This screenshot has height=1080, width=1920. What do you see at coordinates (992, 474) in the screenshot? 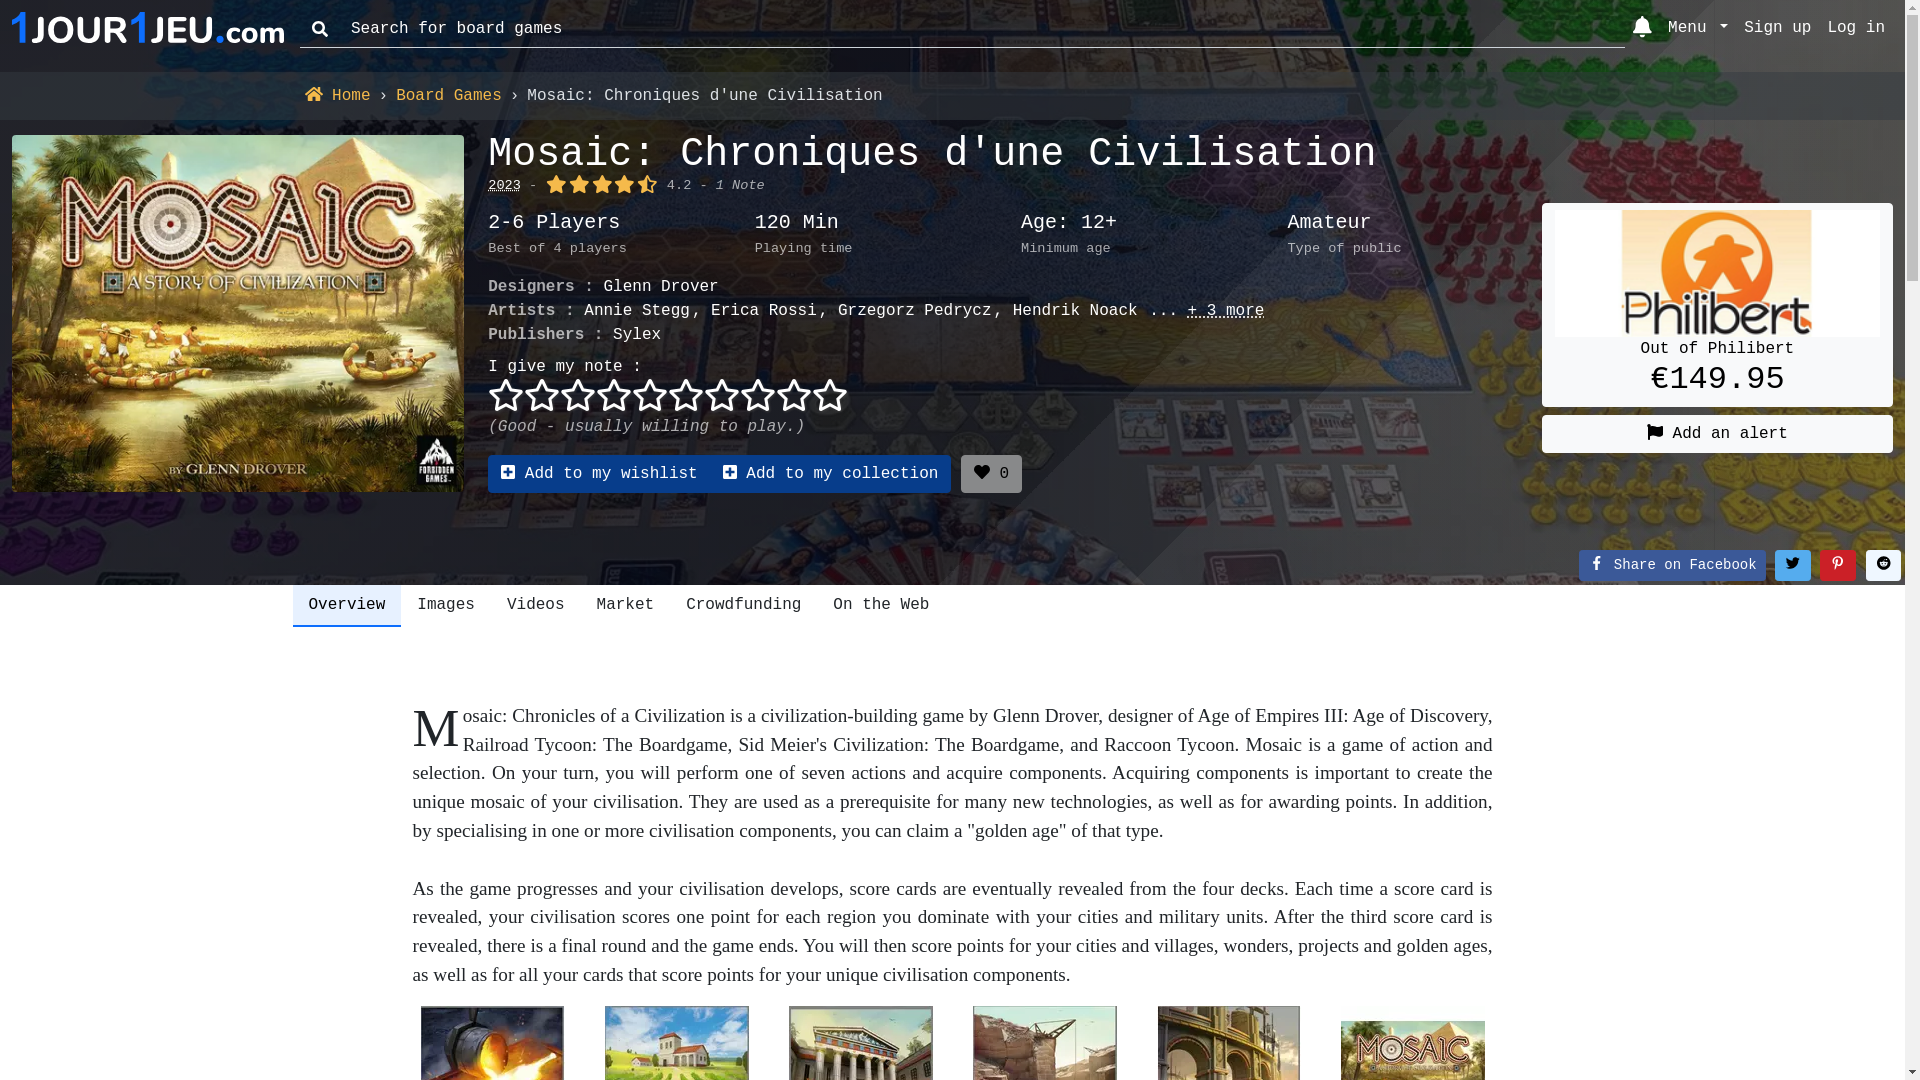
I see `0` at bounding box center [992, 474].